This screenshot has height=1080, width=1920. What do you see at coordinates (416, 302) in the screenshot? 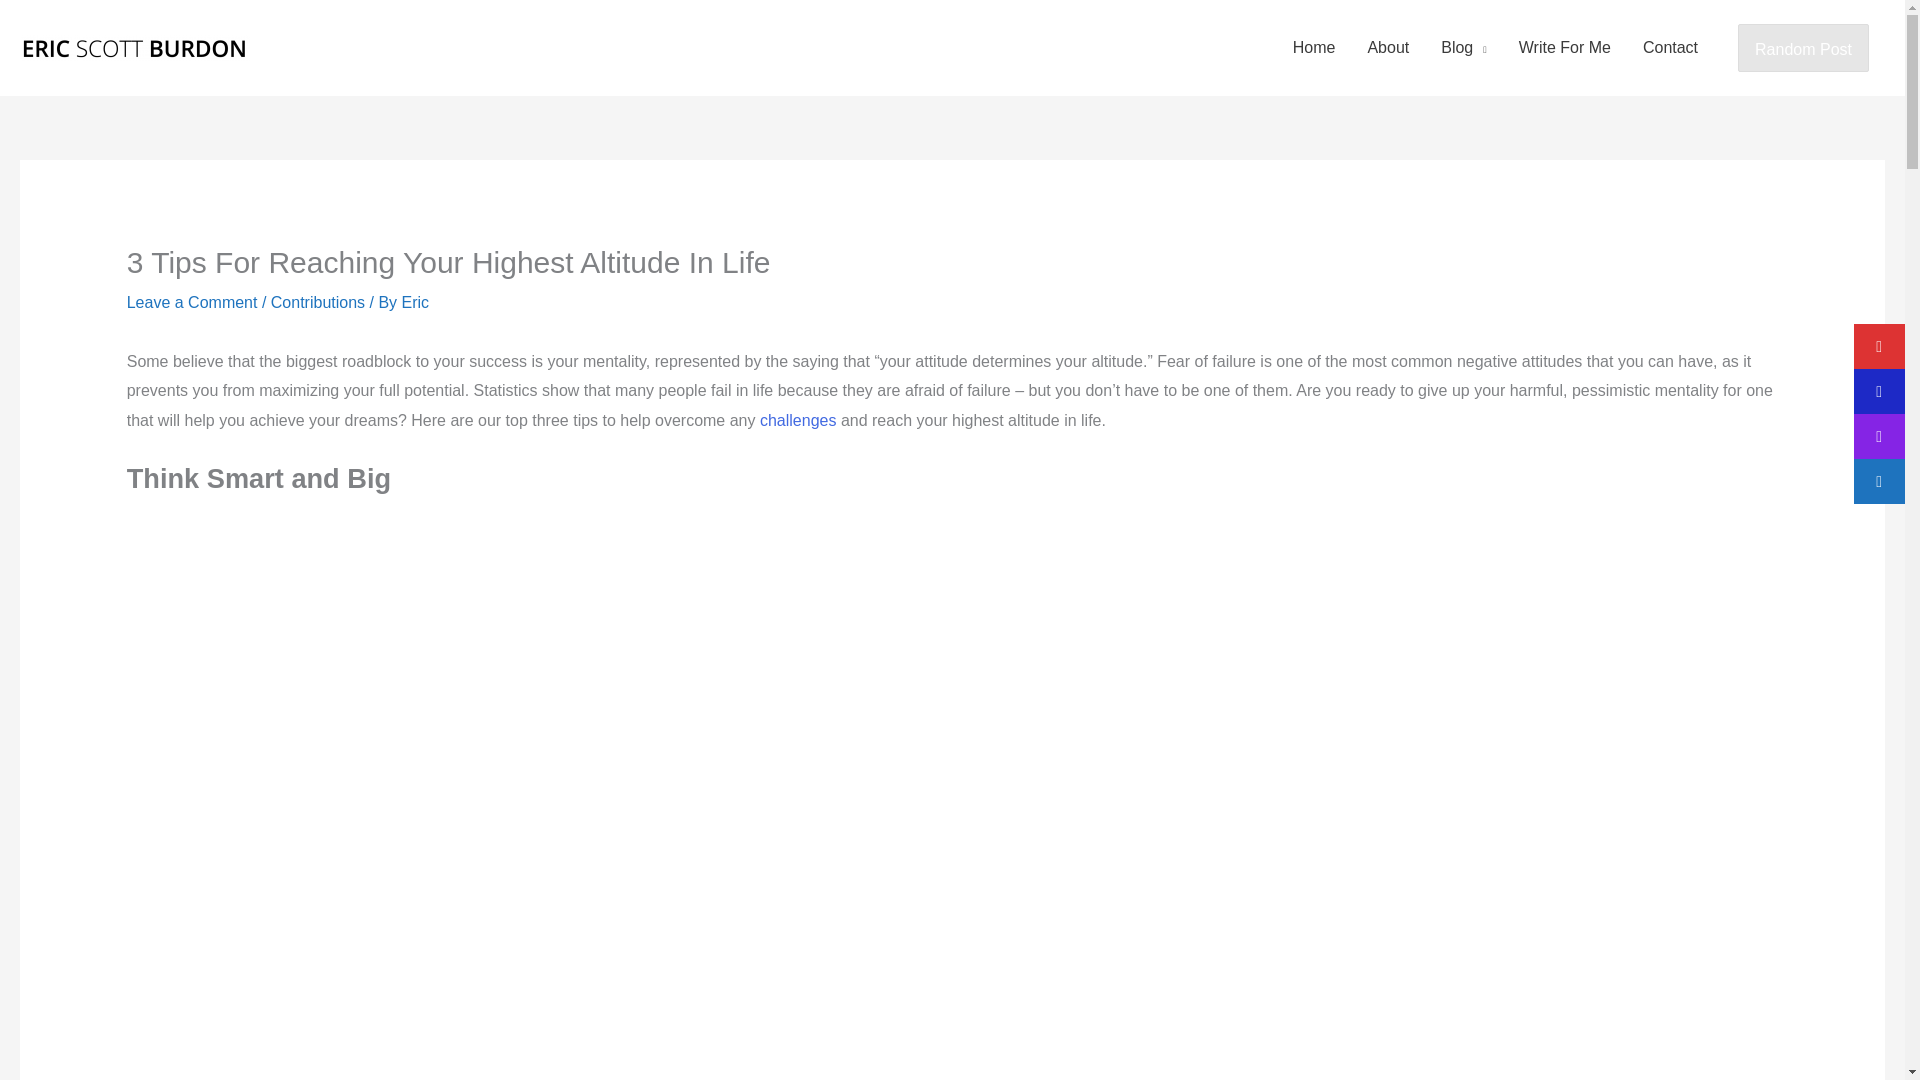
I see `Eric` at bounding box center [416, 302].